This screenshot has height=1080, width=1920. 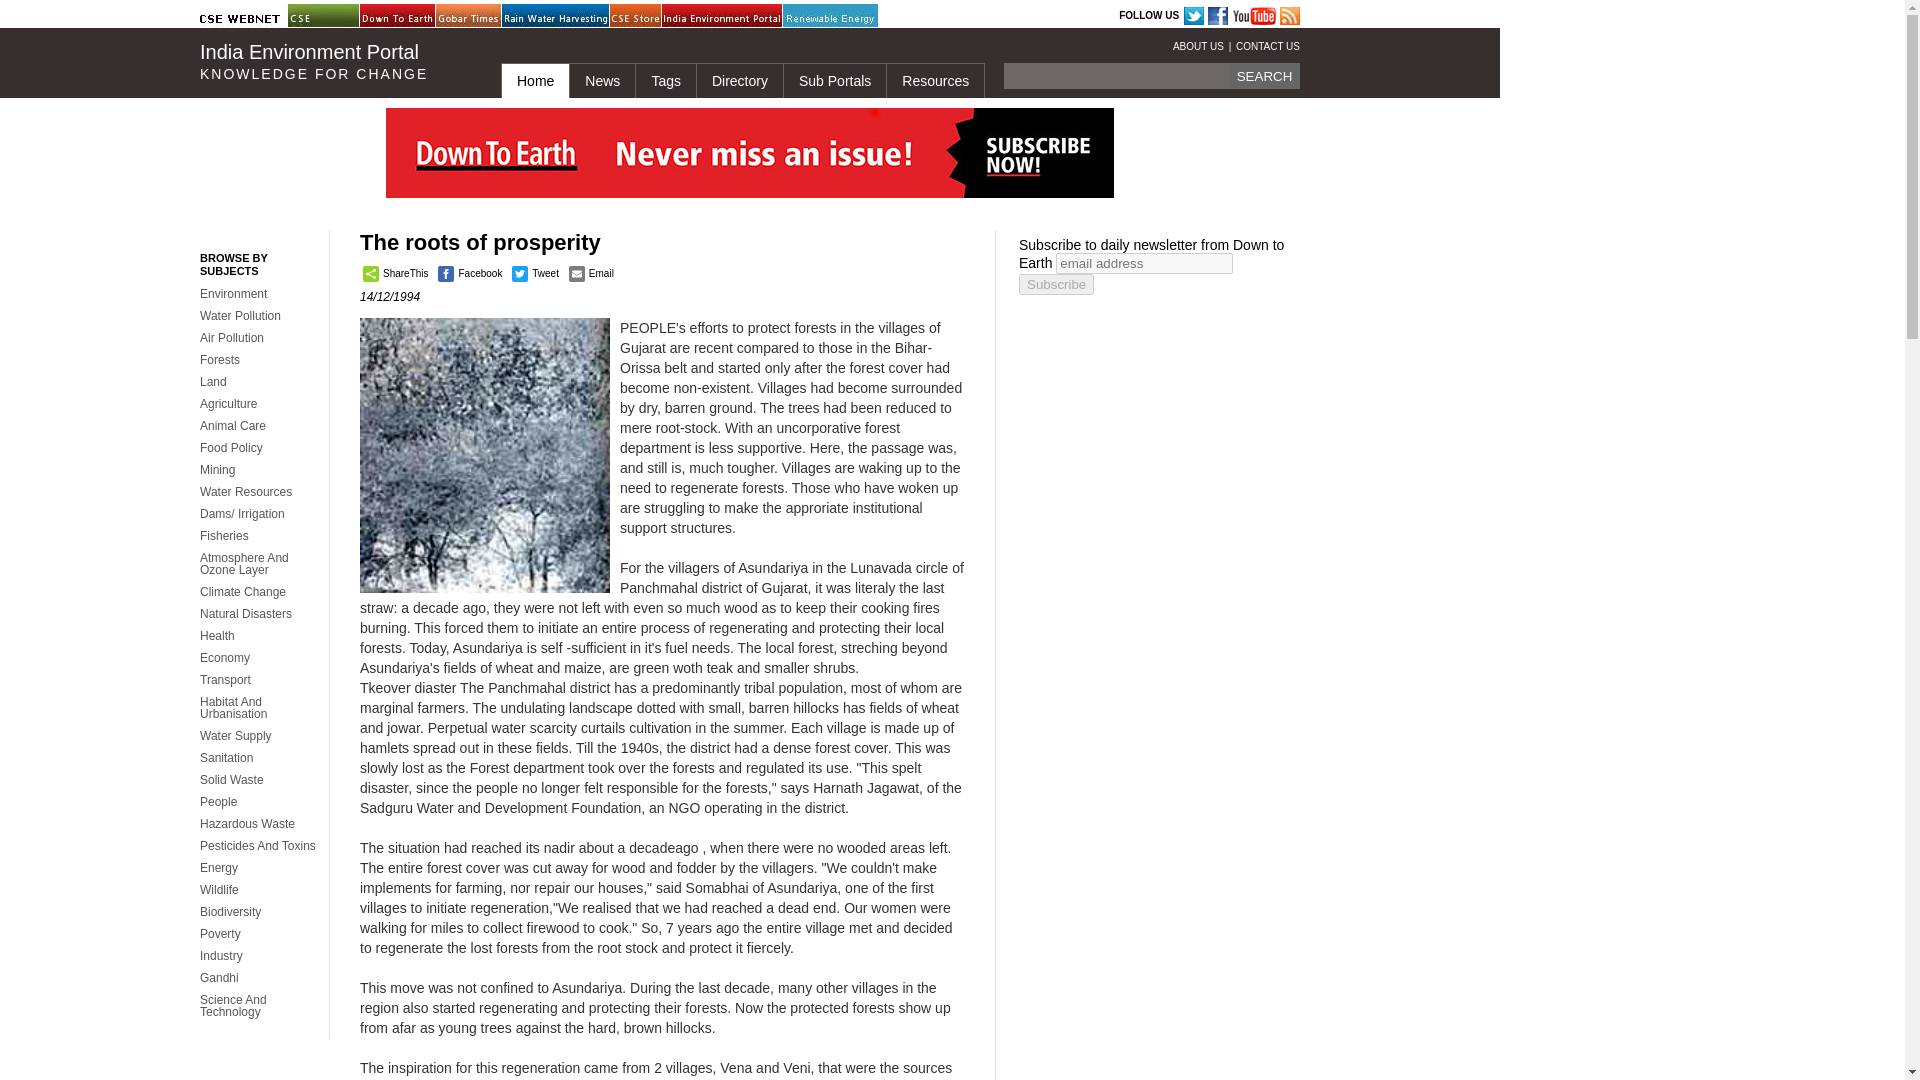 I want to click on Subscribe, so click(x=1056, y=284).